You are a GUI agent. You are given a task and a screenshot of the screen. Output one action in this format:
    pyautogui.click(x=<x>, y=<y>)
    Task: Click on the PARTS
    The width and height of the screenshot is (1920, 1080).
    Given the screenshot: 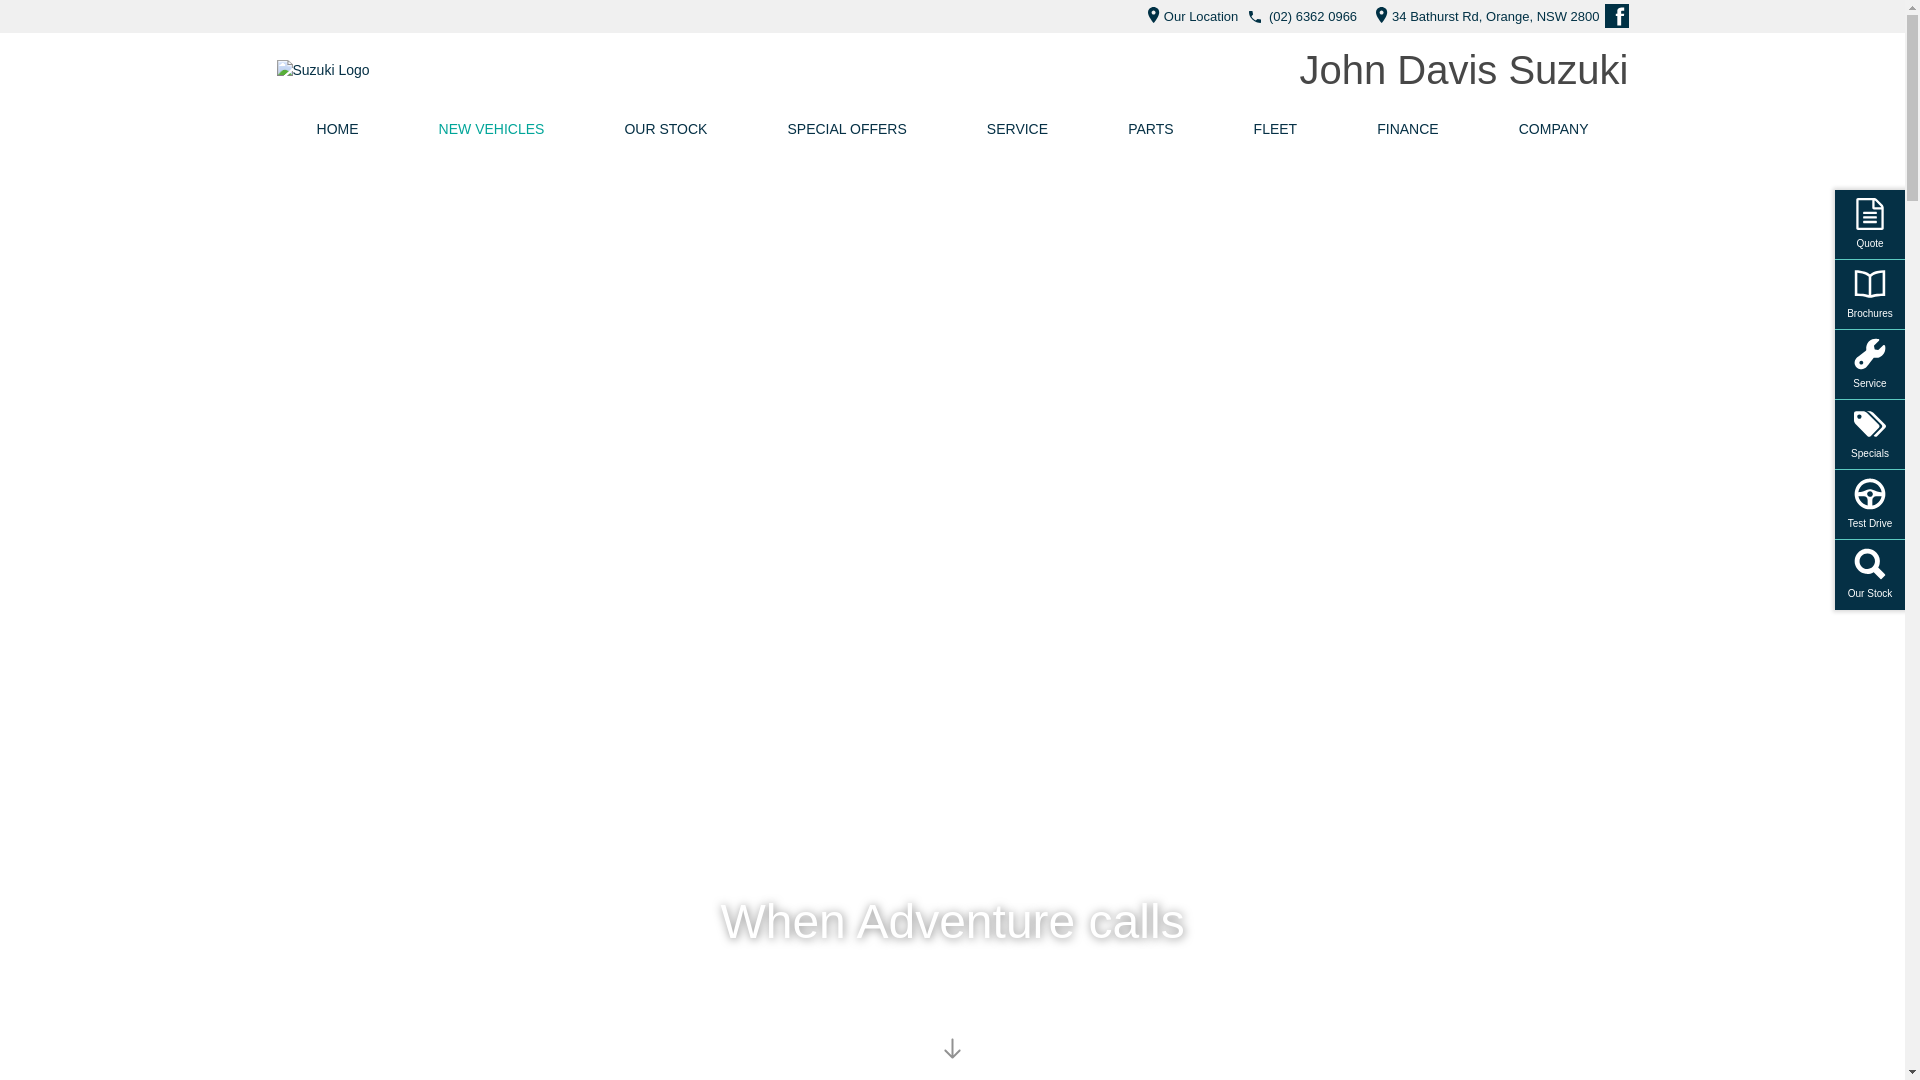 What is the action you would take?
    pyautogui.click(x=1150, y=129)
    